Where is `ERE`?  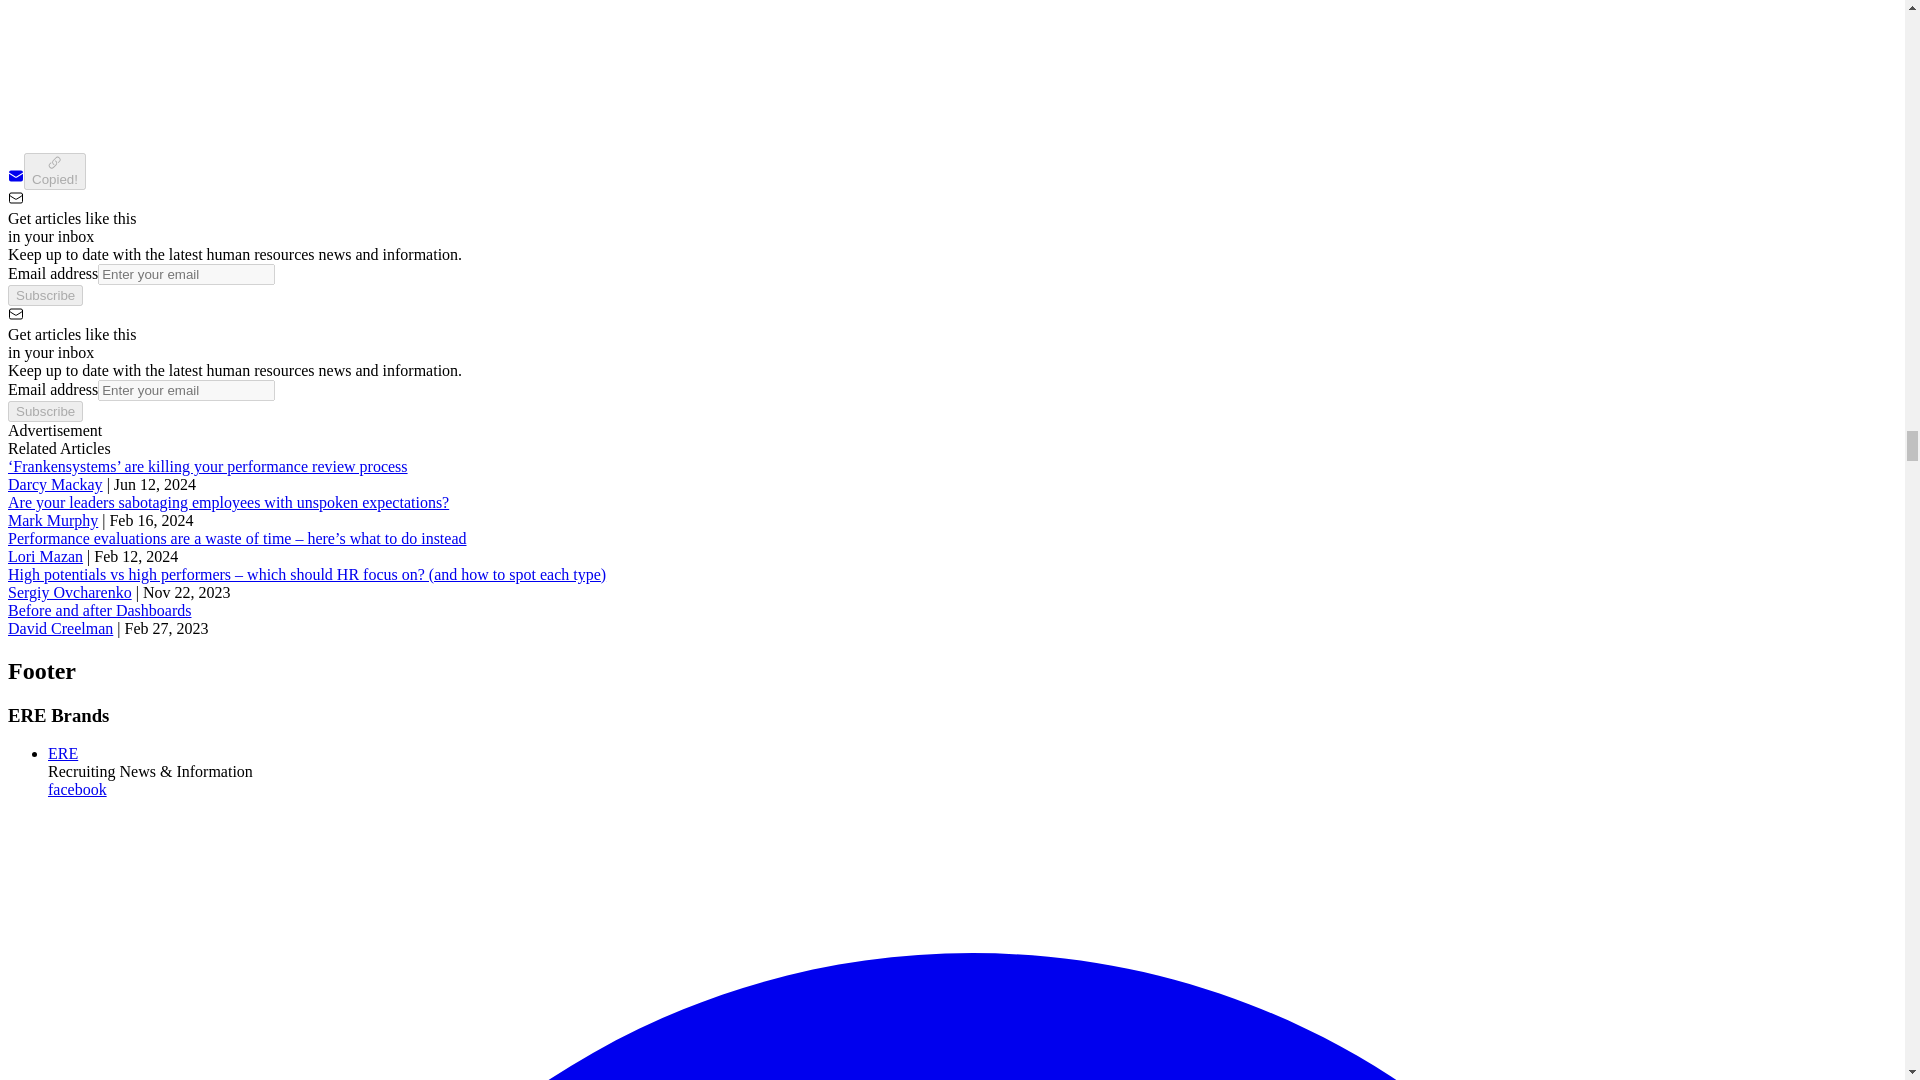
ERE is located at coordinates (63, 754).